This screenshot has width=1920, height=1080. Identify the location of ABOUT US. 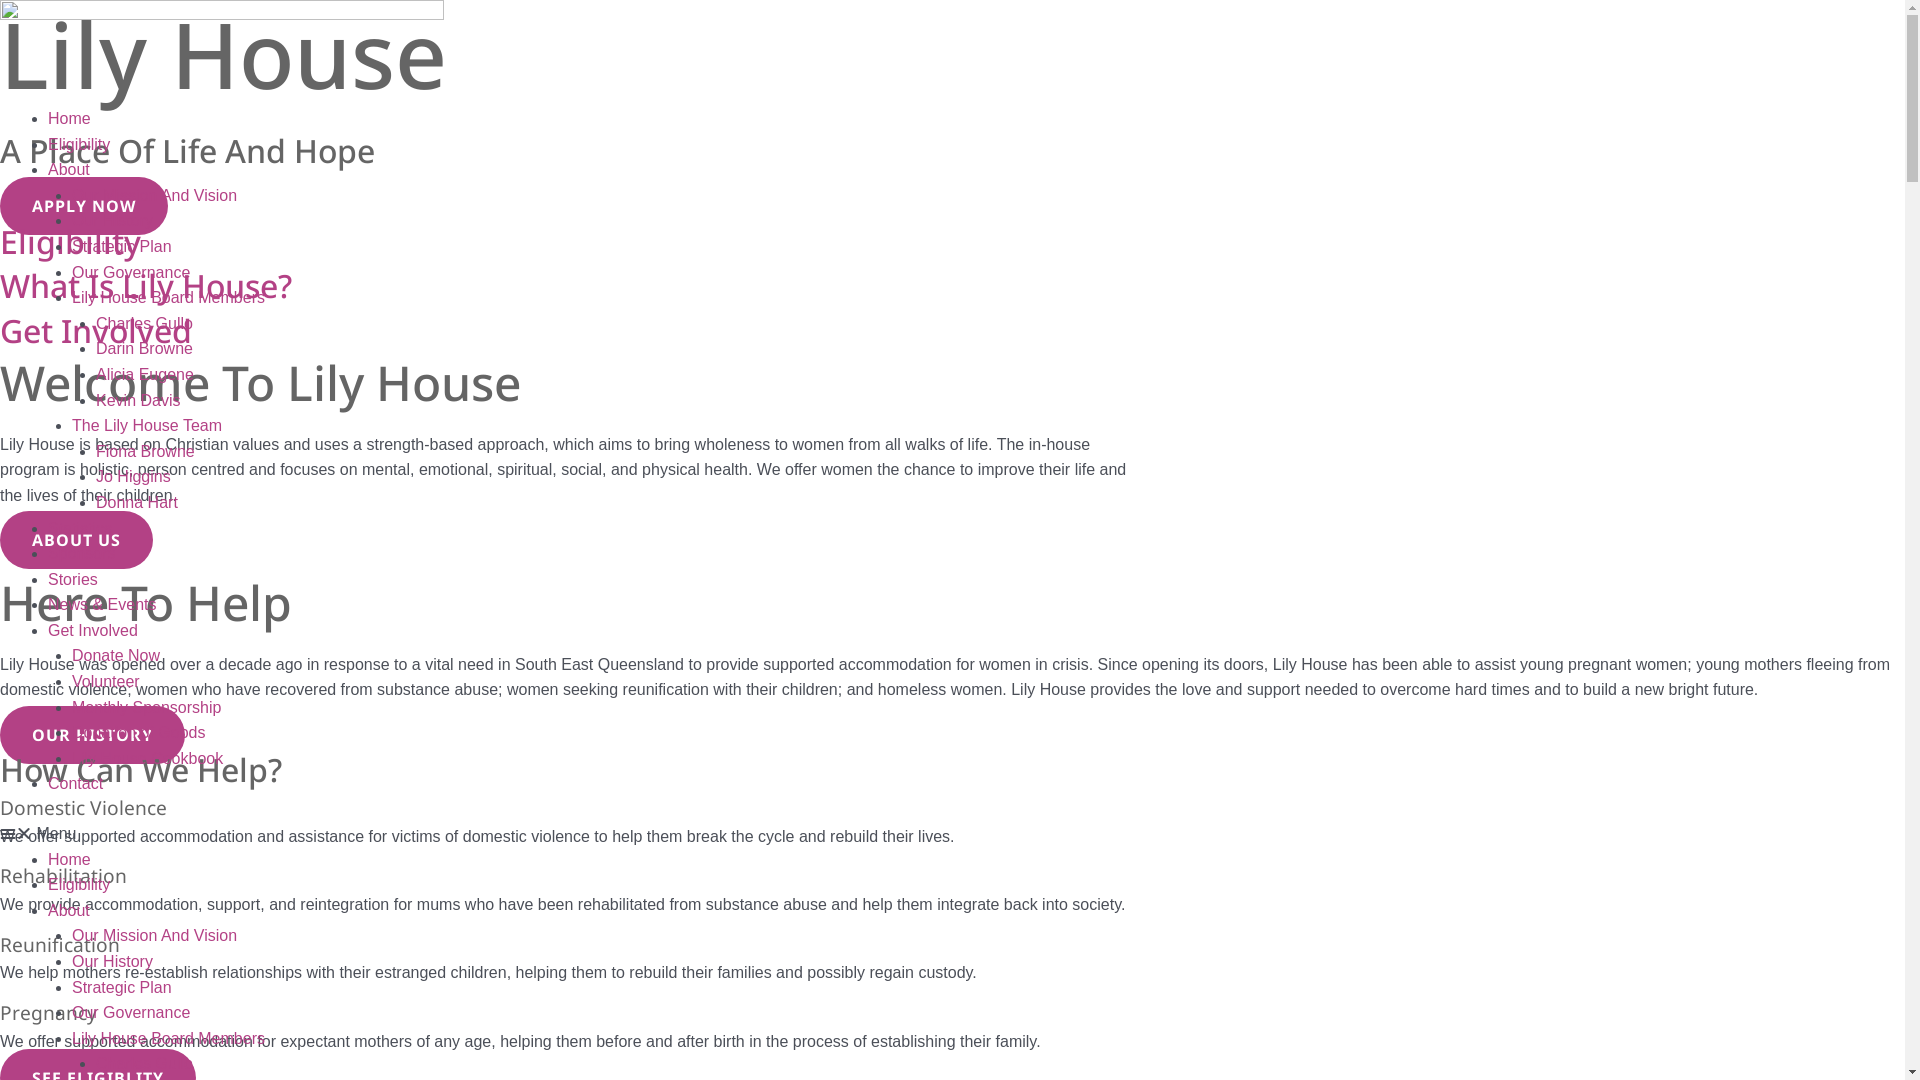
(76, 540).